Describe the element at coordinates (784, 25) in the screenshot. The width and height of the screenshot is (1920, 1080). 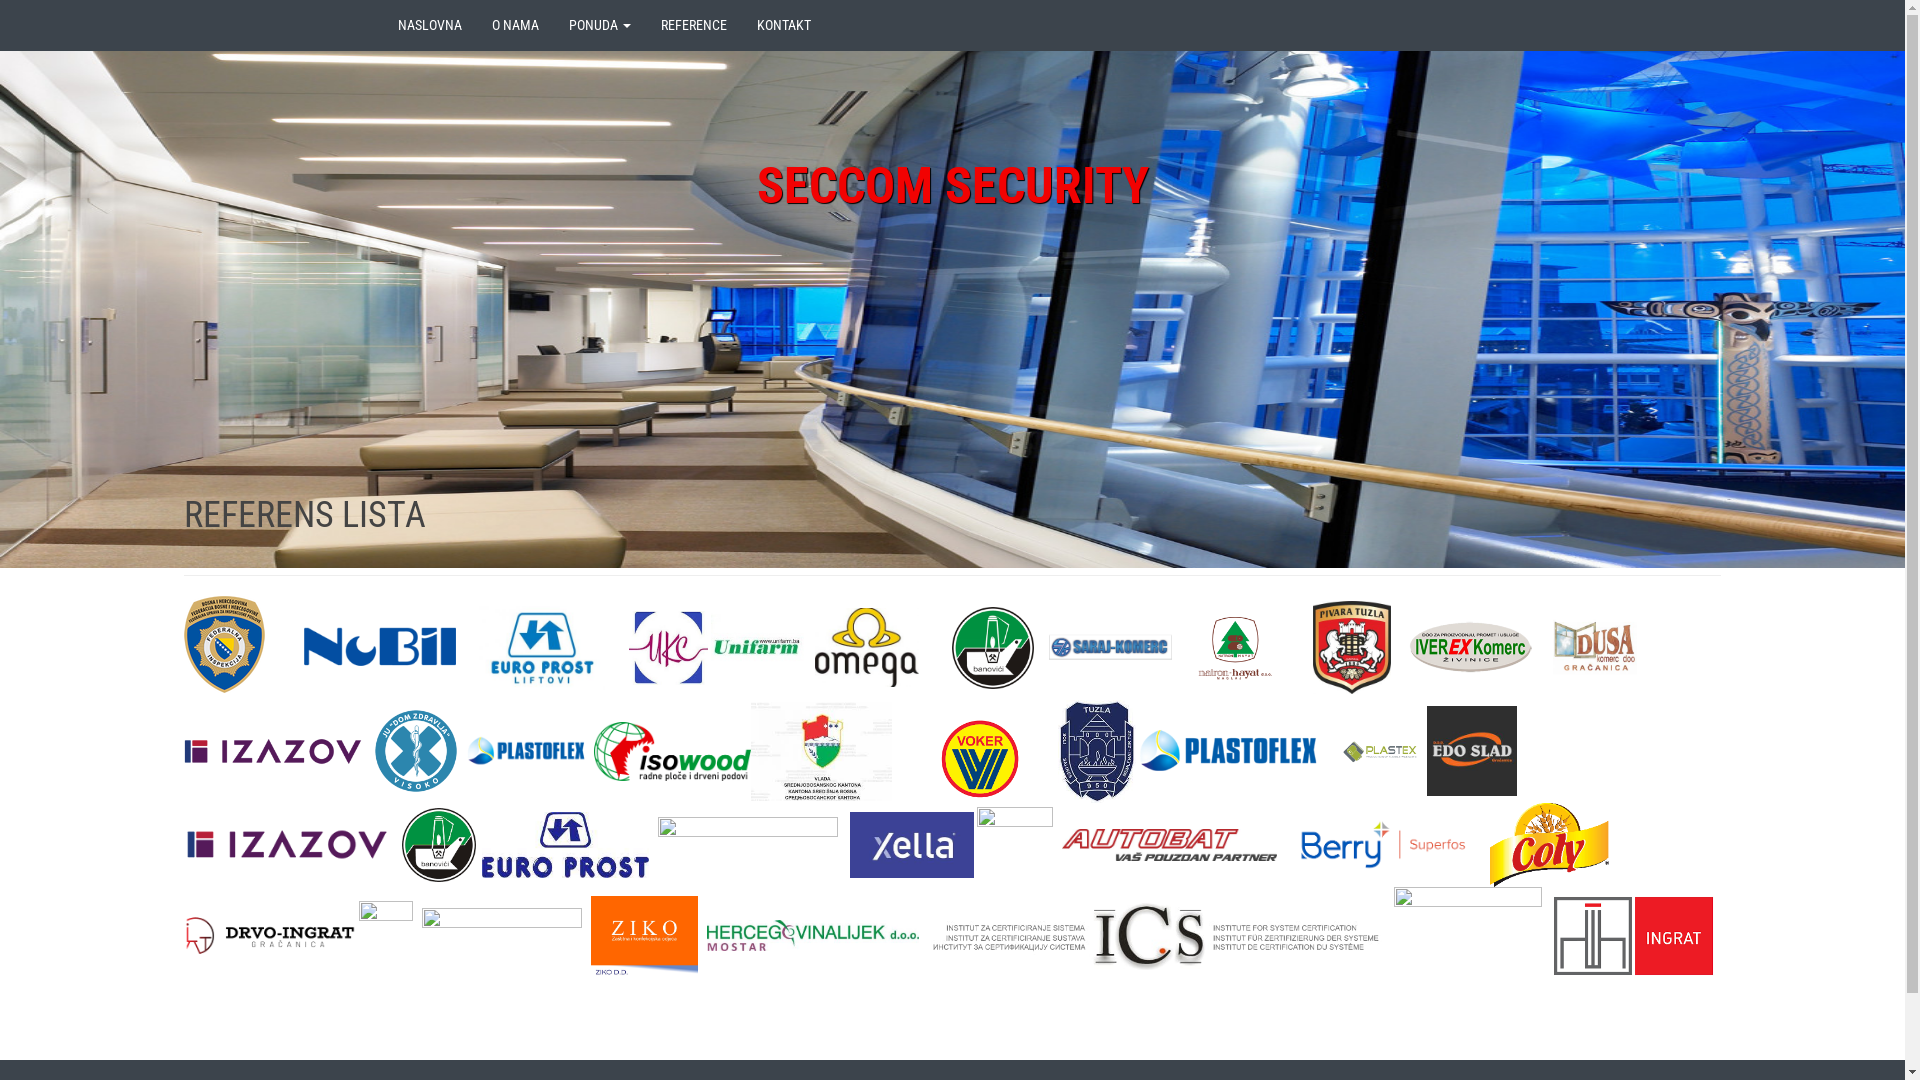
I see `KONTAKT` at that location.